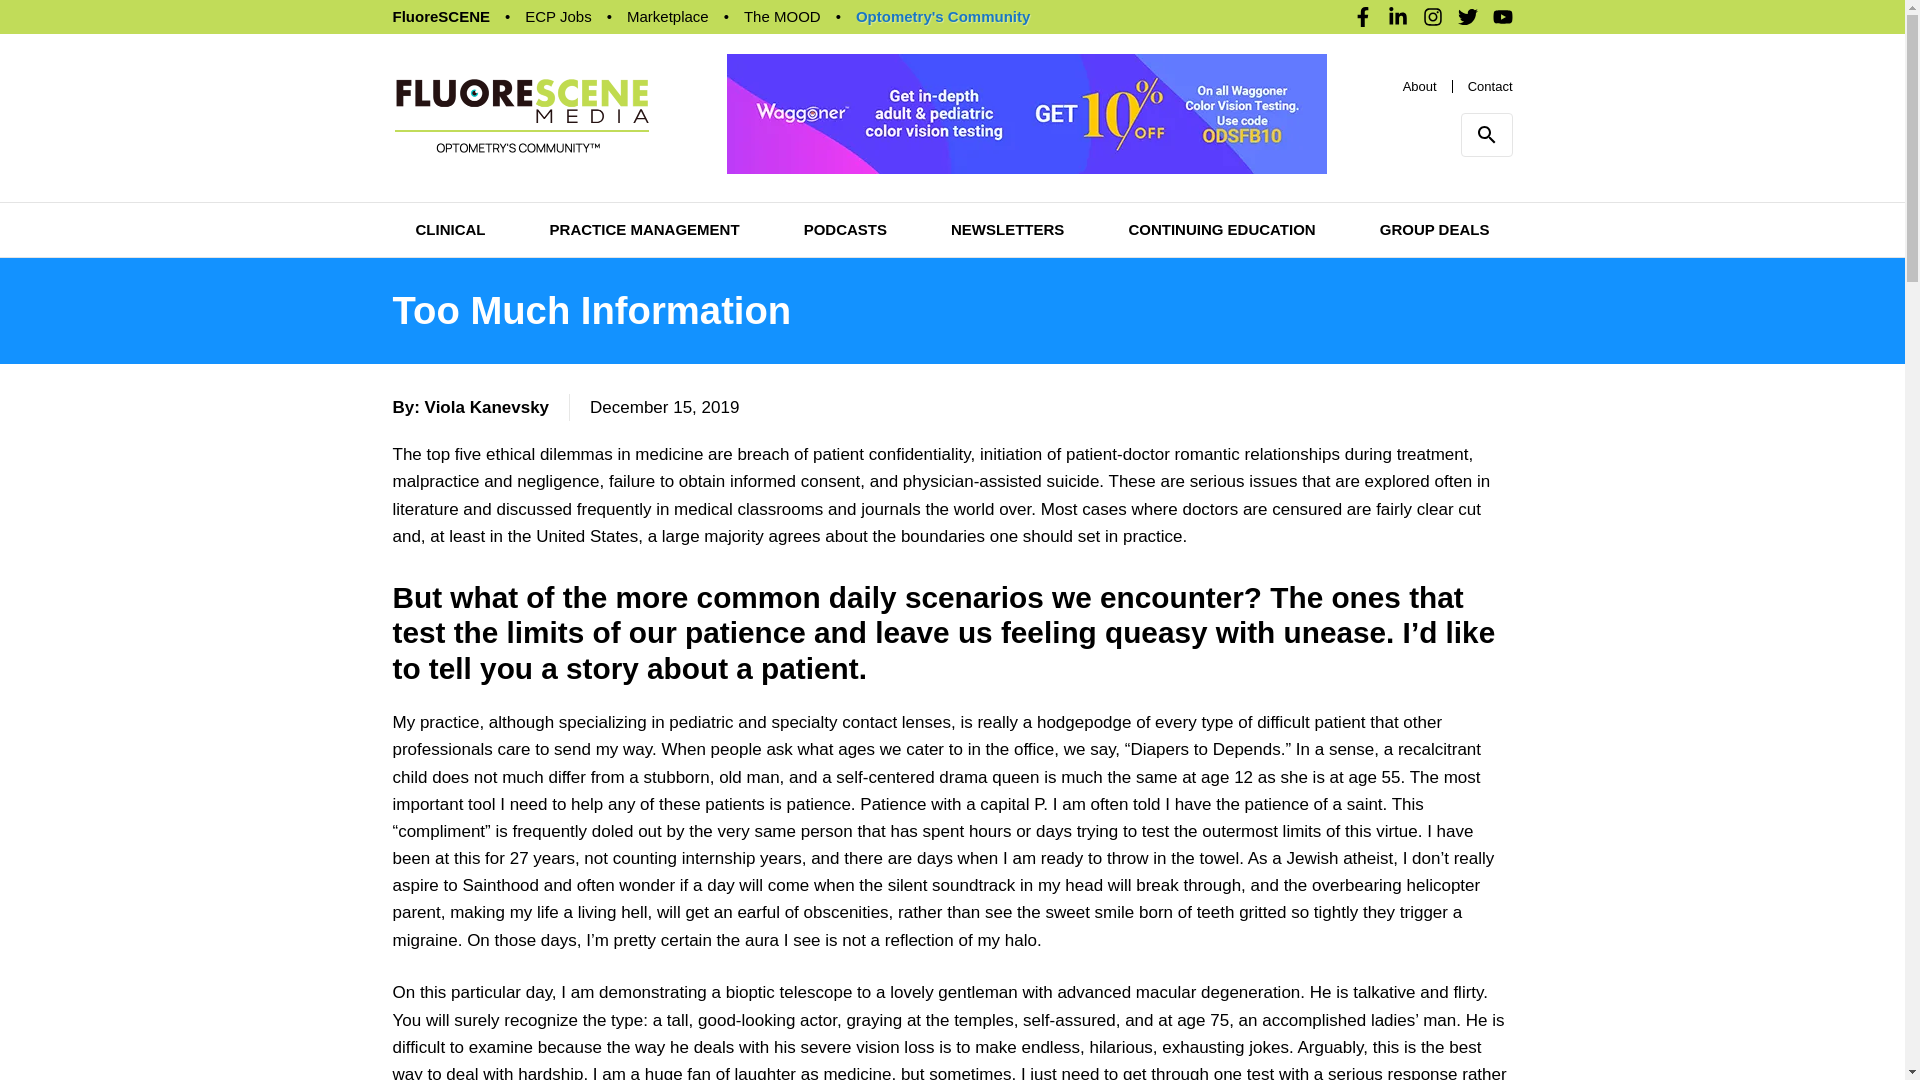  Describe the element at coordinates (1222, 230) in the screenshot. I see `CONTINUING EDUCATION` at that location.